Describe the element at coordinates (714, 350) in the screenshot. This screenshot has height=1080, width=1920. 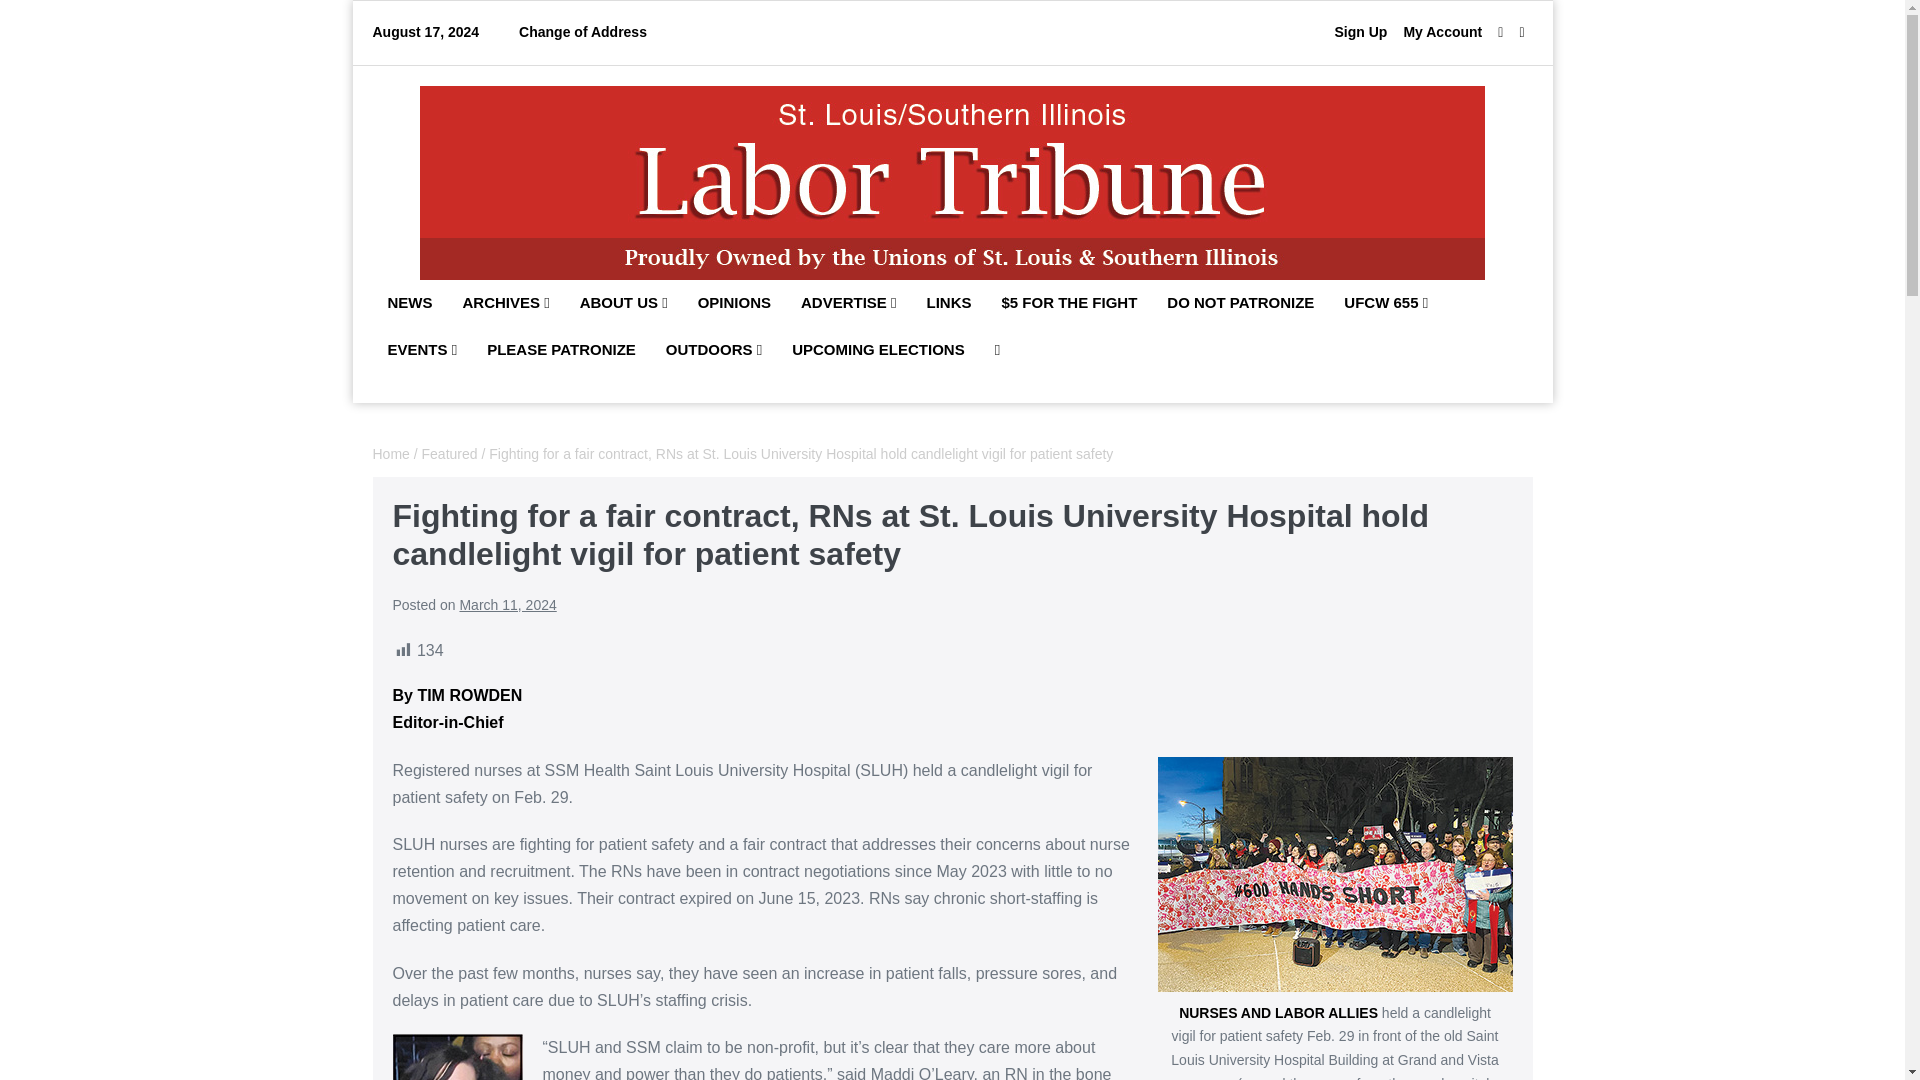
I see `OUTDOORS` at that location.